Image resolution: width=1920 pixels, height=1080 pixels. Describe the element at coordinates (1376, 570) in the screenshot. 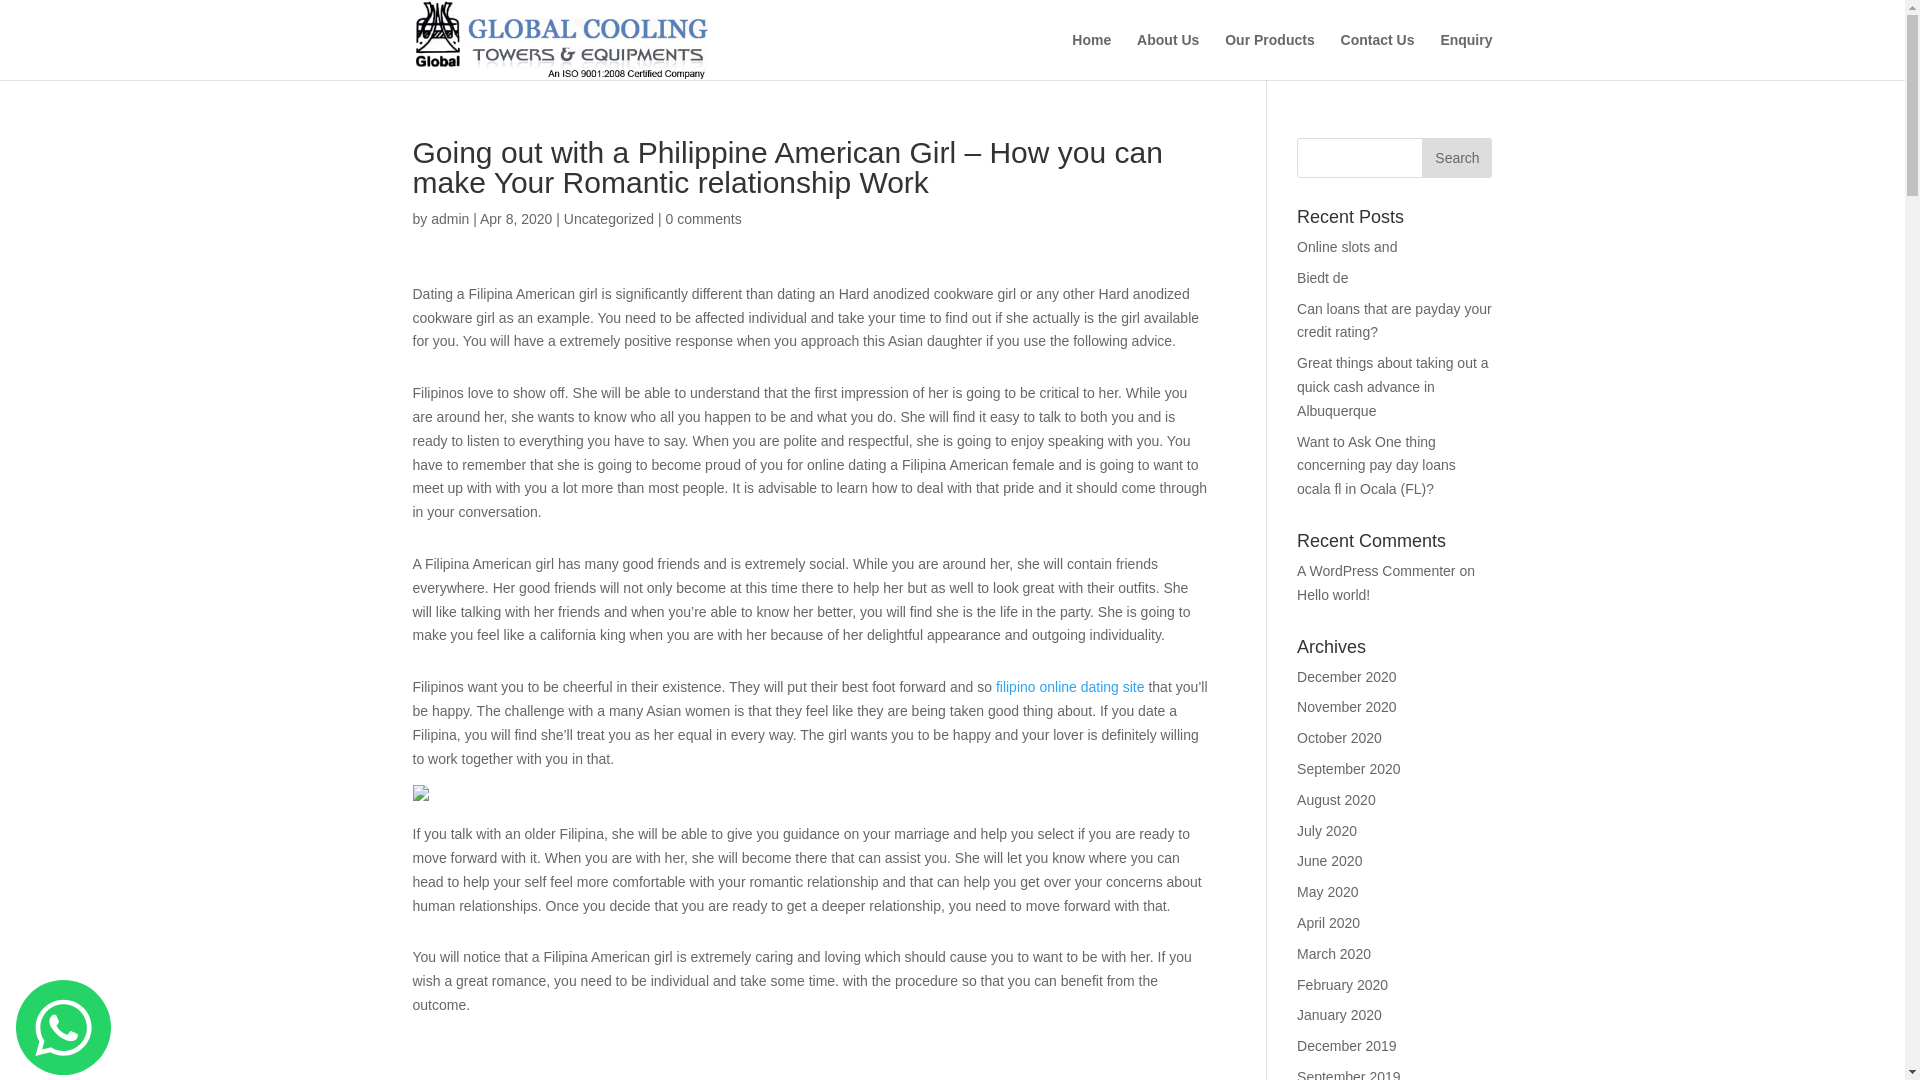

I see `A WordPress Commenter` at that location.